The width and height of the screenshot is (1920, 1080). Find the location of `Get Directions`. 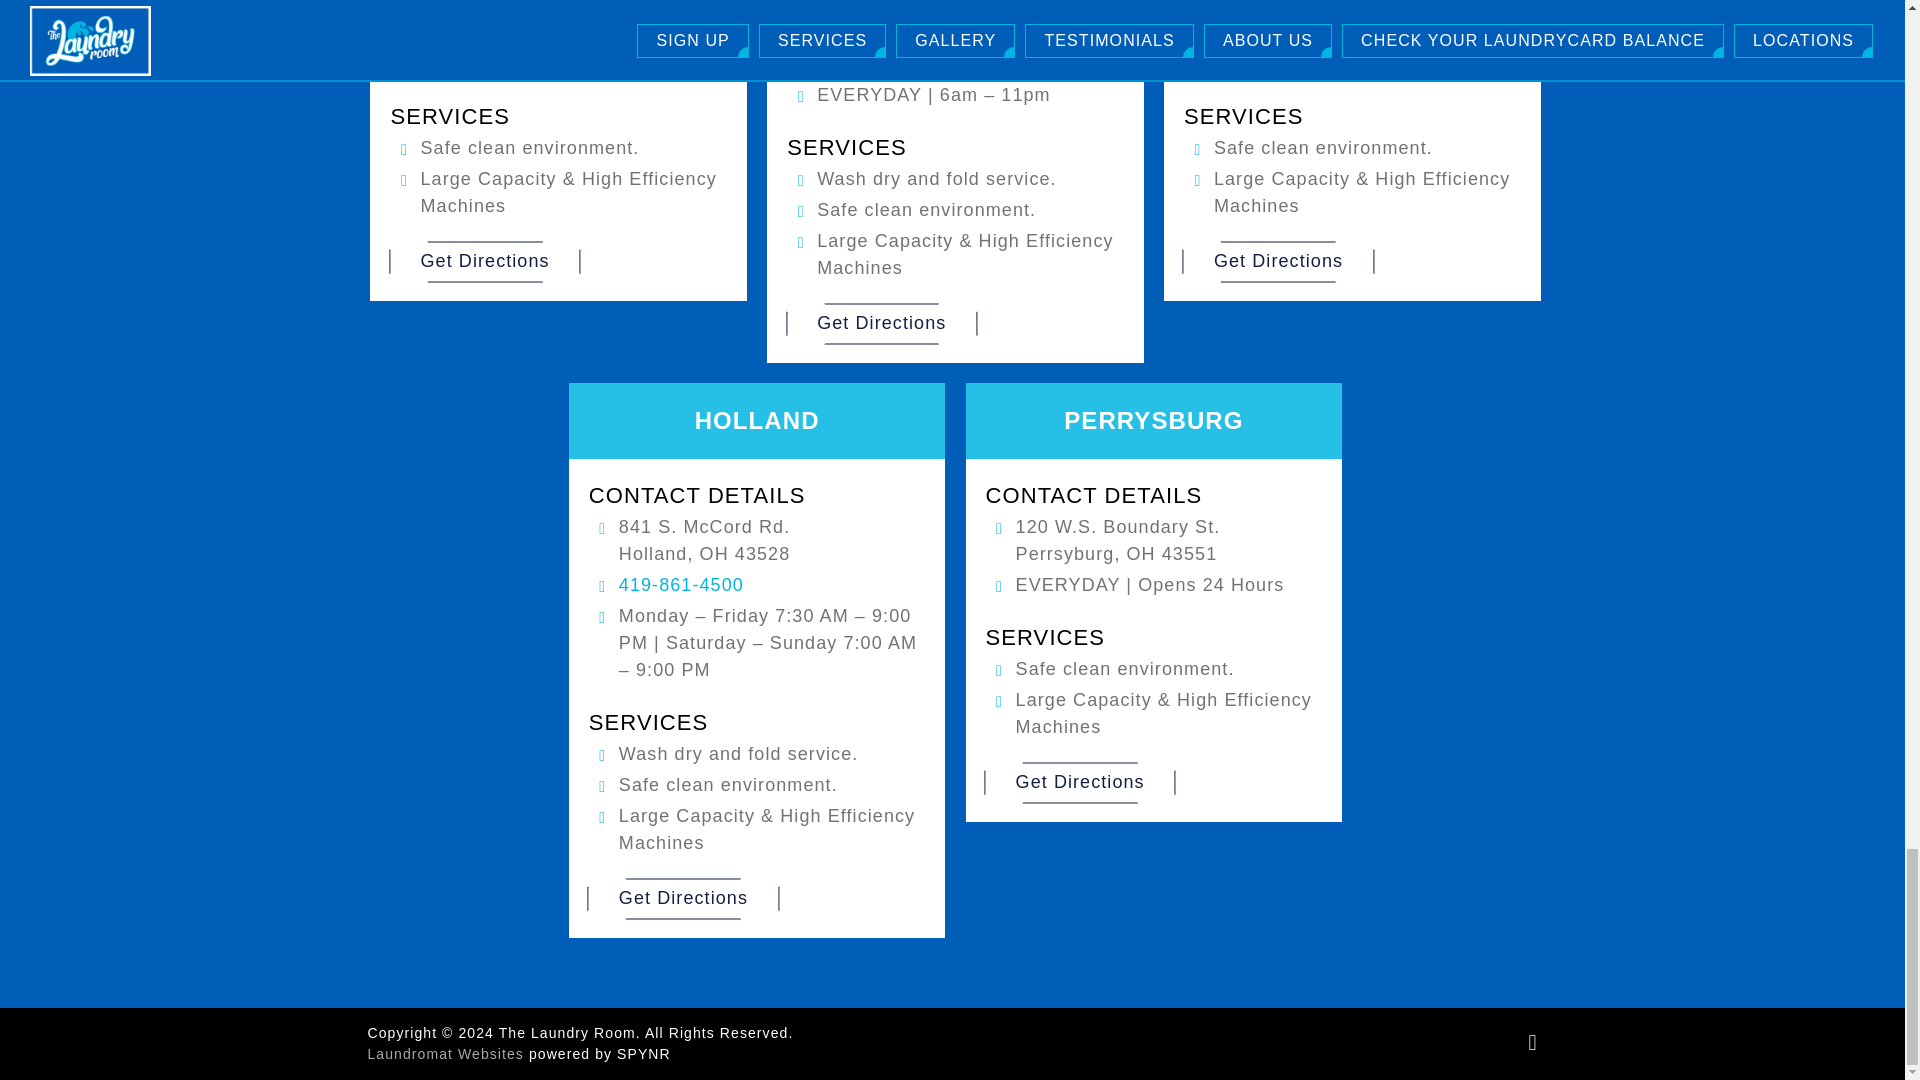

Get Directions is located at coordinates (484, 260).